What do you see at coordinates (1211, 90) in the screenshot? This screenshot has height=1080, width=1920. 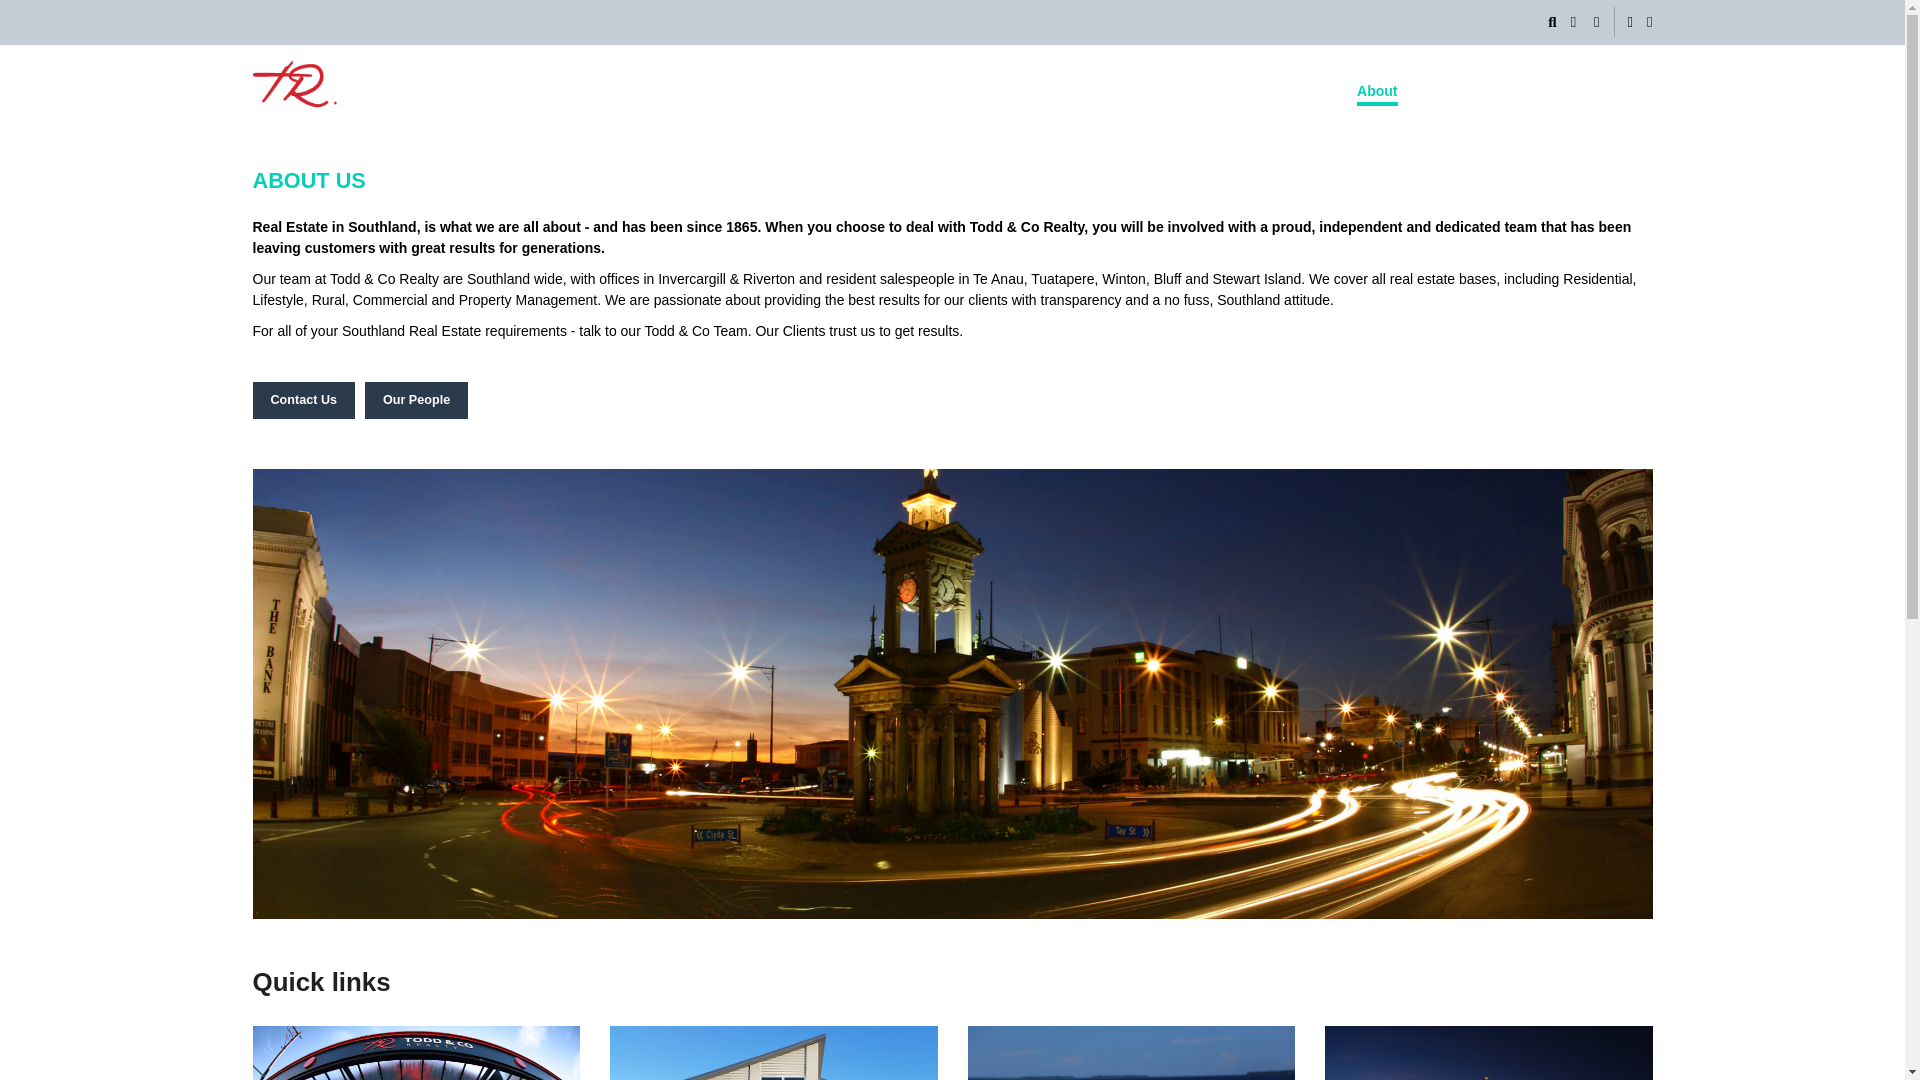 I see `Rental` at bounding box center [1211, 90].